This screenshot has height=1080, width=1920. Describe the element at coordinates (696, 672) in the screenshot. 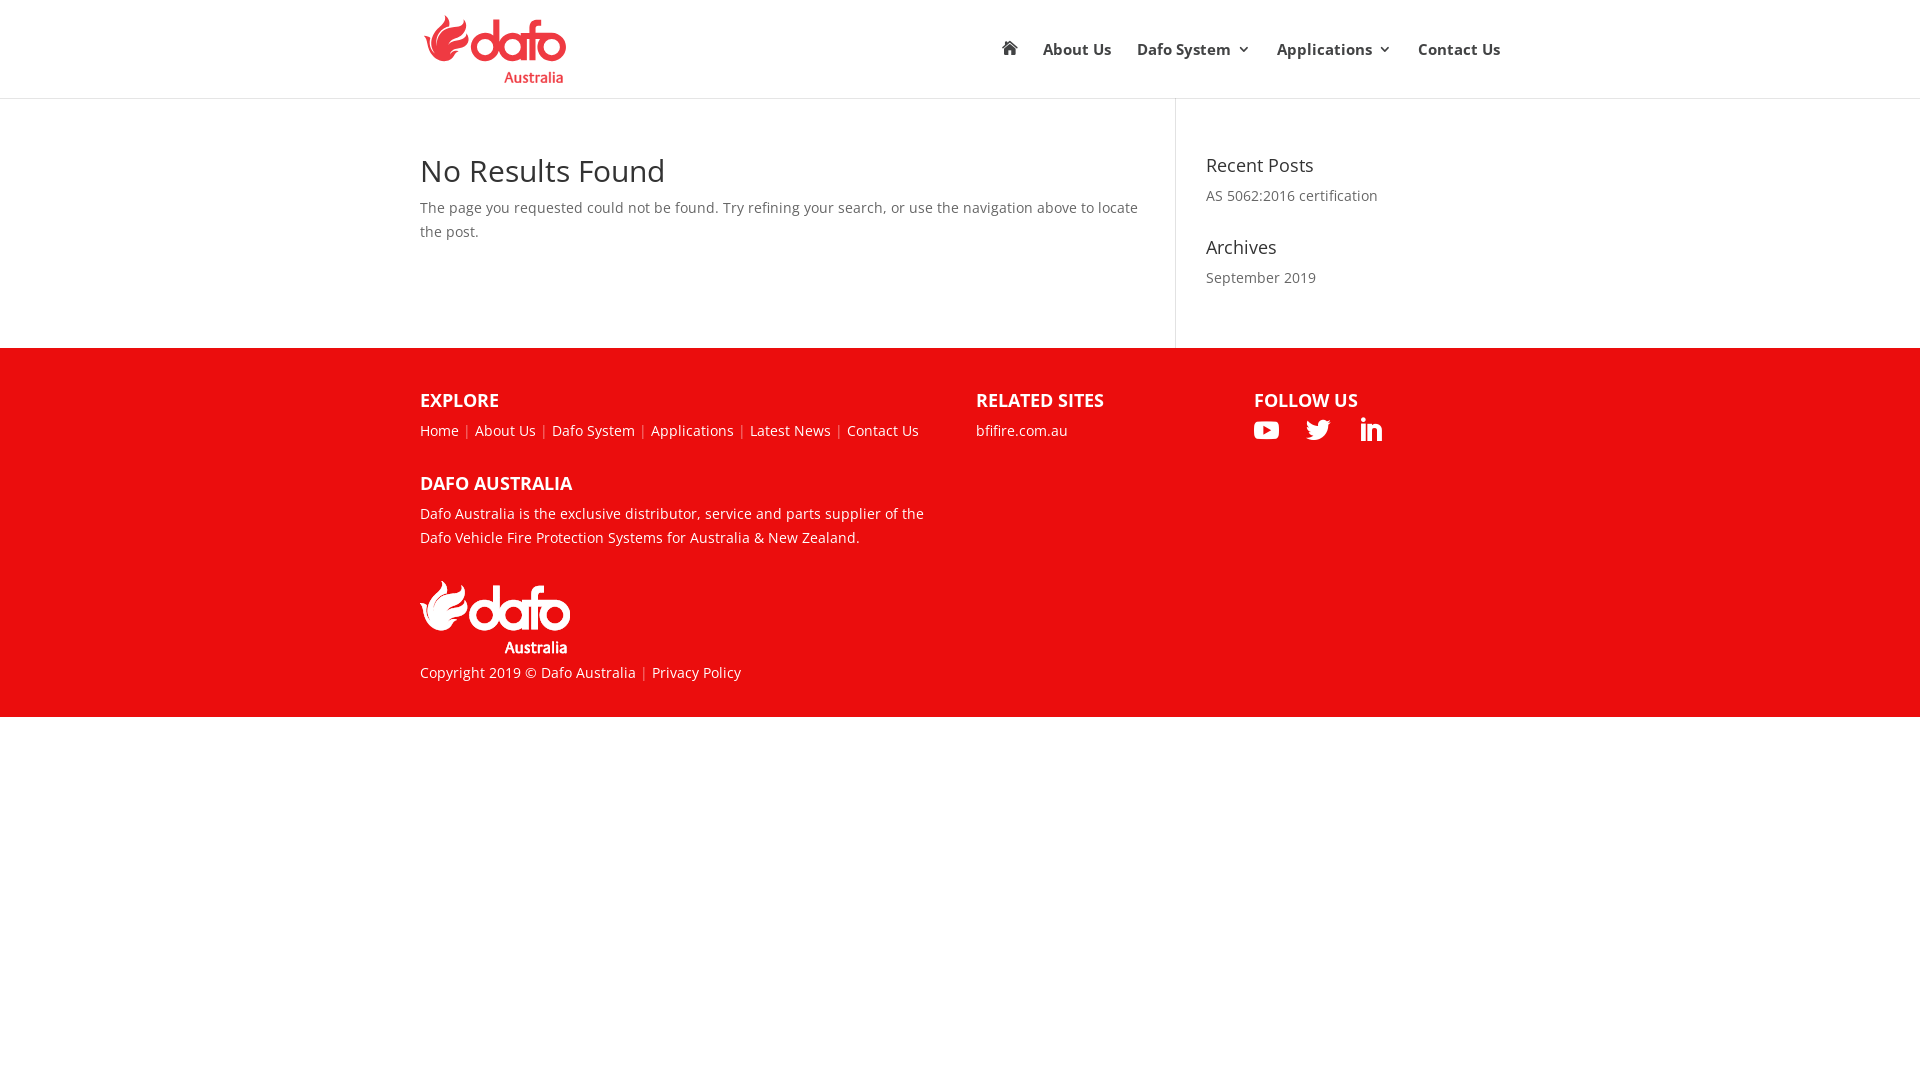

I see `Privacy Policy` at that location.